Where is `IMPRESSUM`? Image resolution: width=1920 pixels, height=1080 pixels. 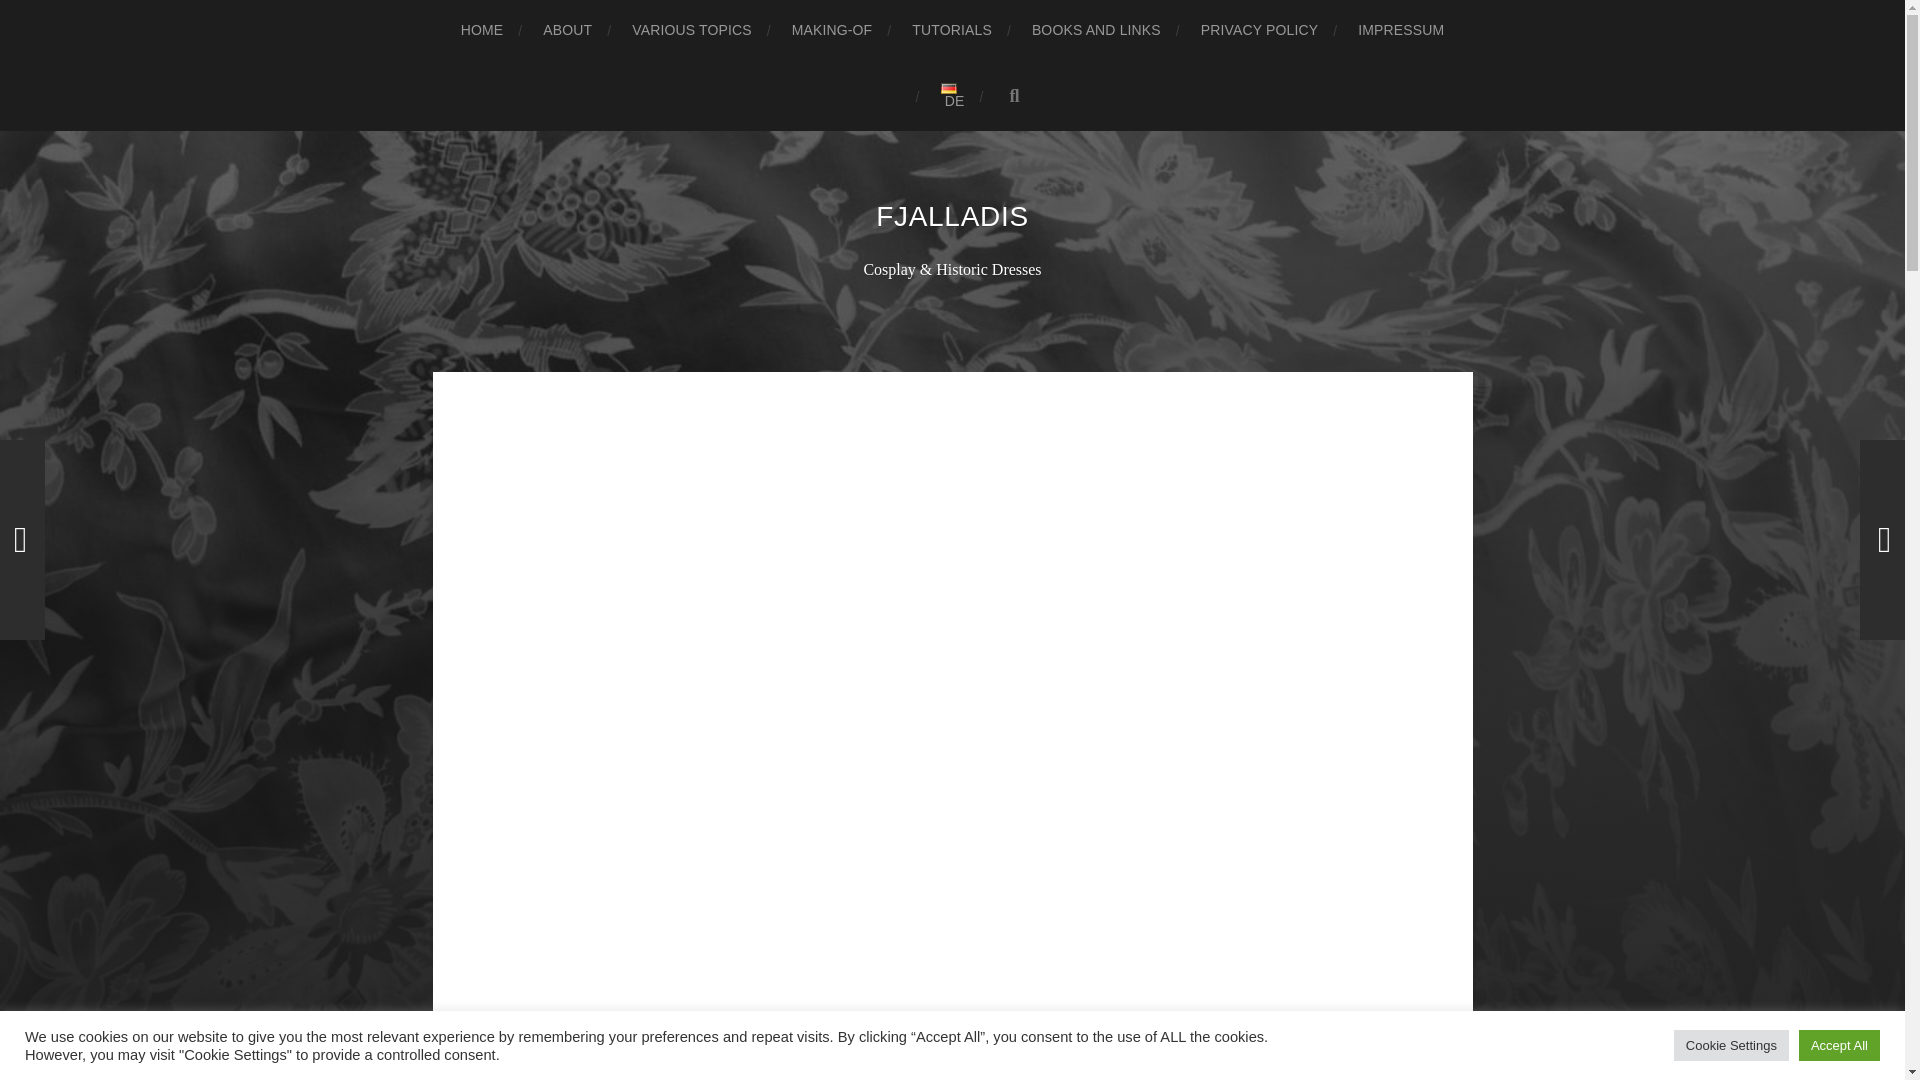 IMPRESSUM is located at coordinates (1400, 30).